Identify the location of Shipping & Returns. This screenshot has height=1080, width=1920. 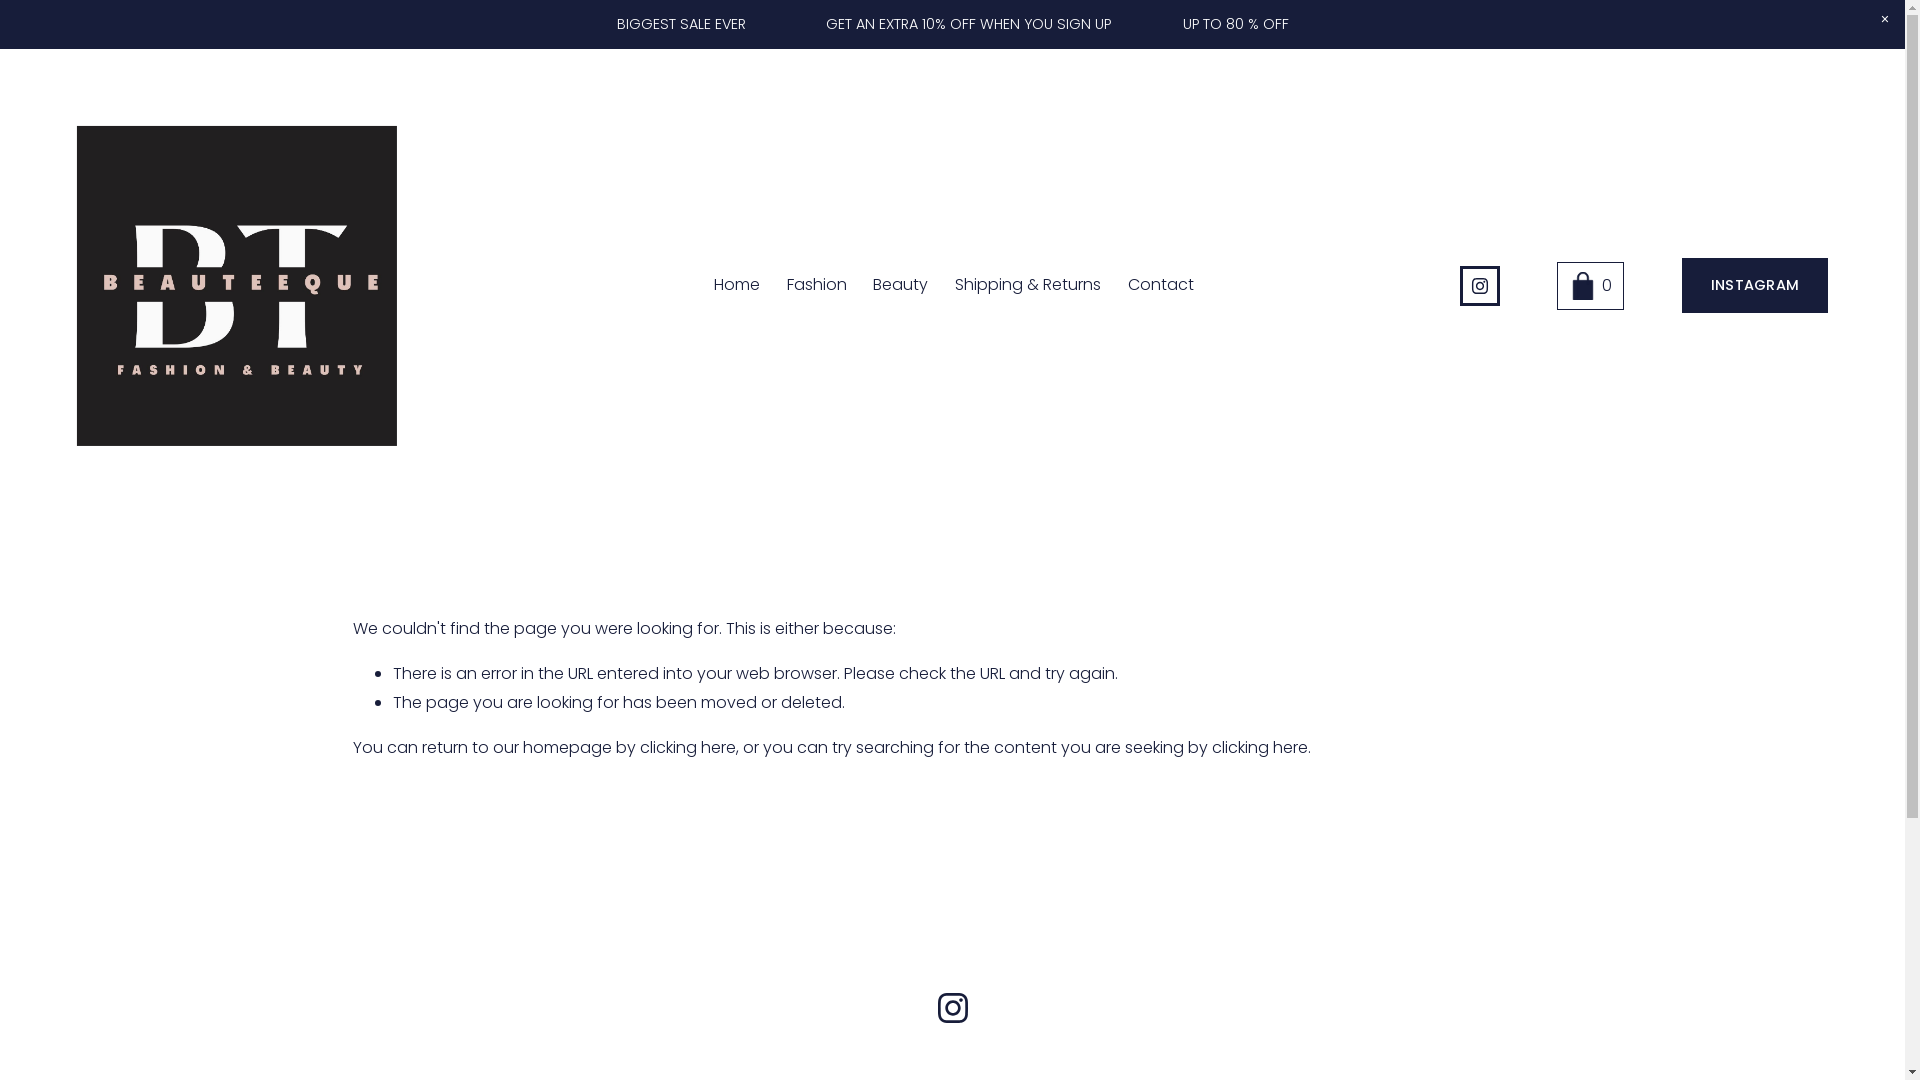
(1028, 286).